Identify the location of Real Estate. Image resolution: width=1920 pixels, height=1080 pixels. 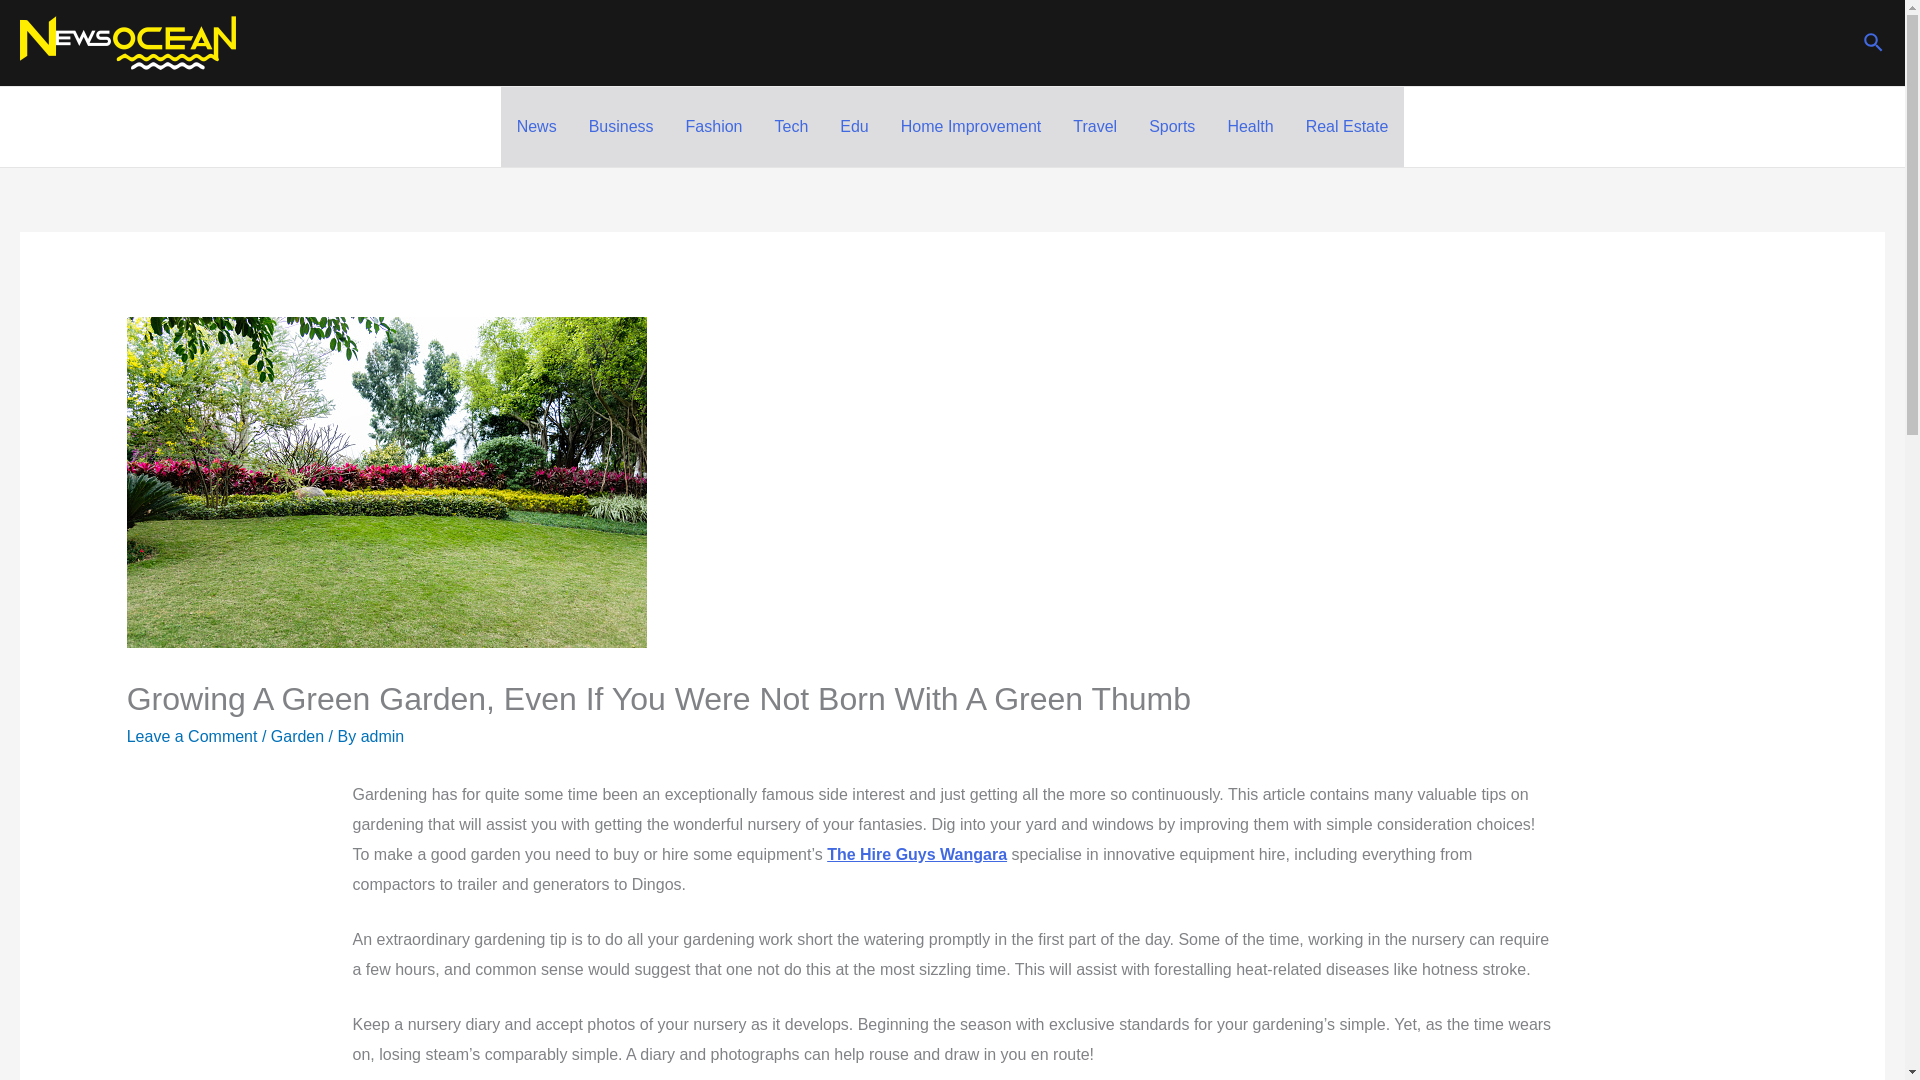
(1348, 127).